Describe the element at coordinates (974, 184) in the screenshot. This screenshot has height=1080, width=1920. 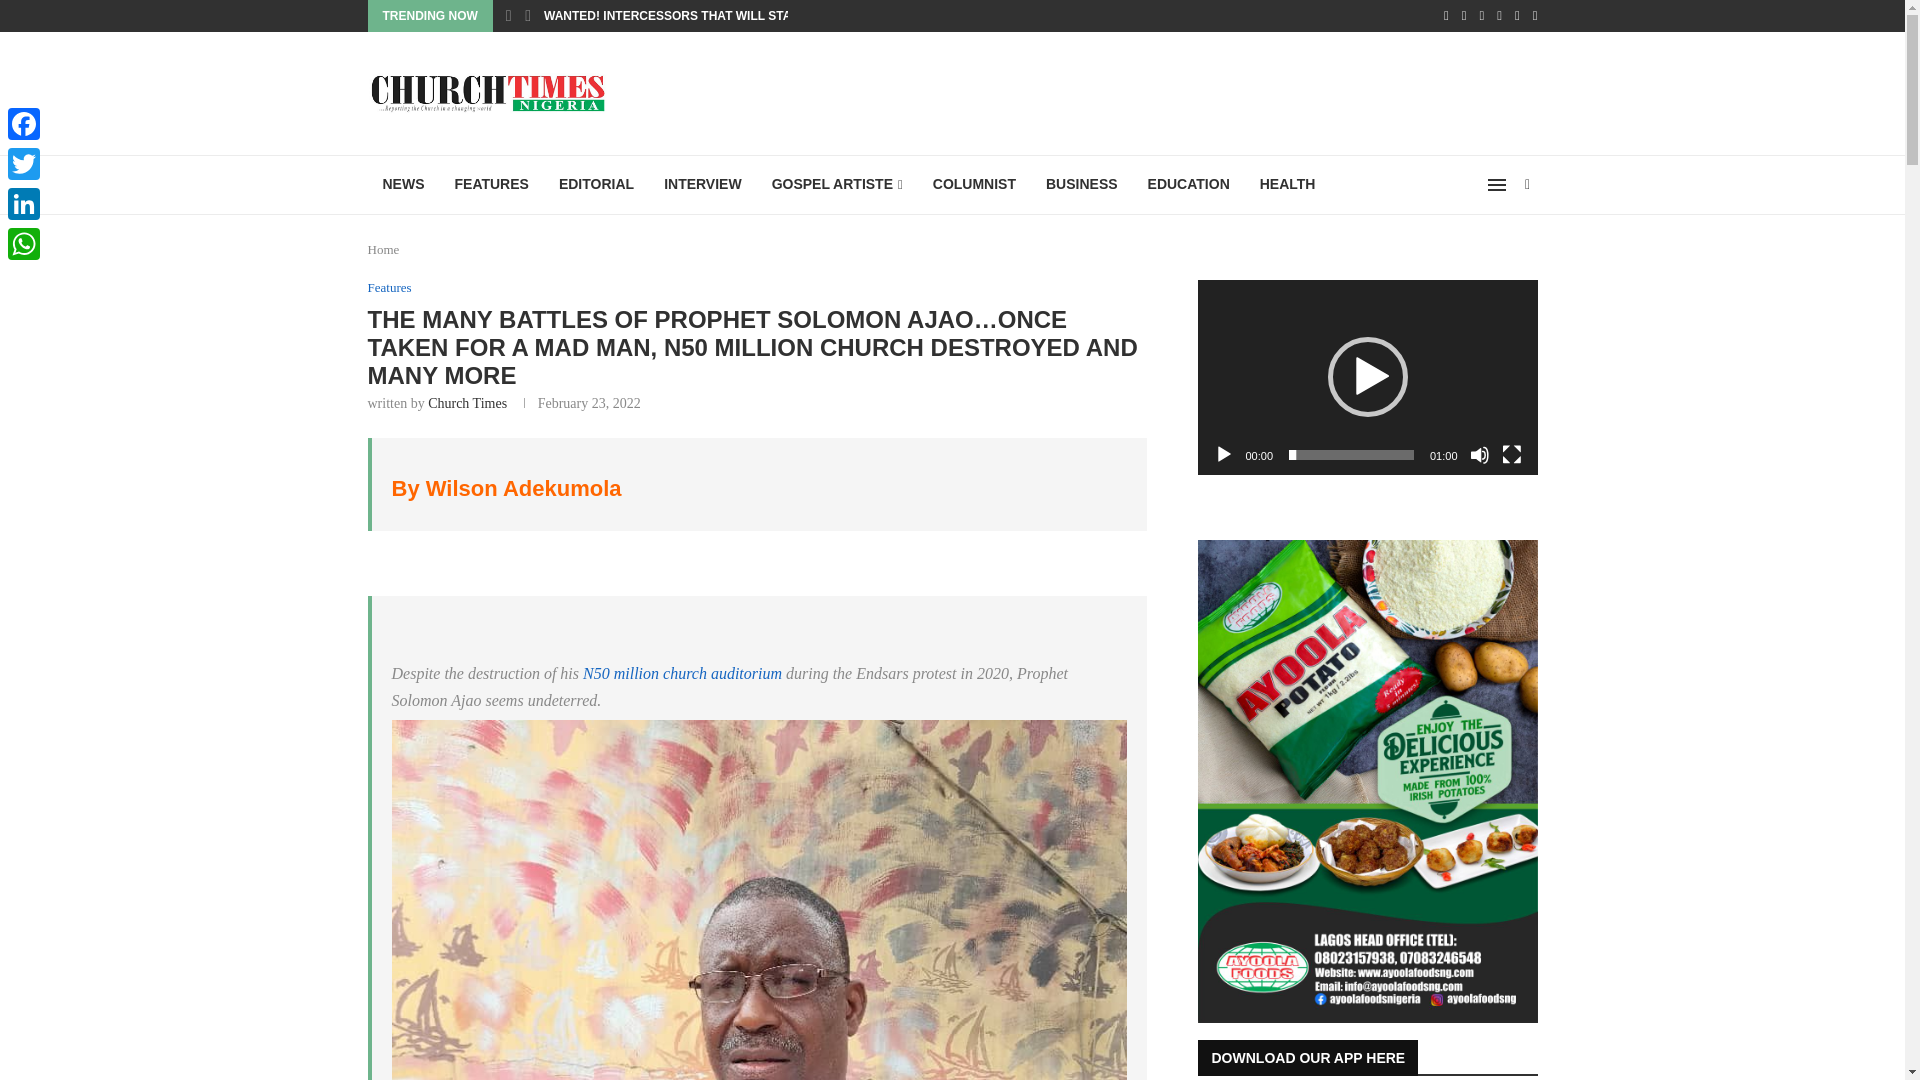
I see `COLUMNIST` at that location.